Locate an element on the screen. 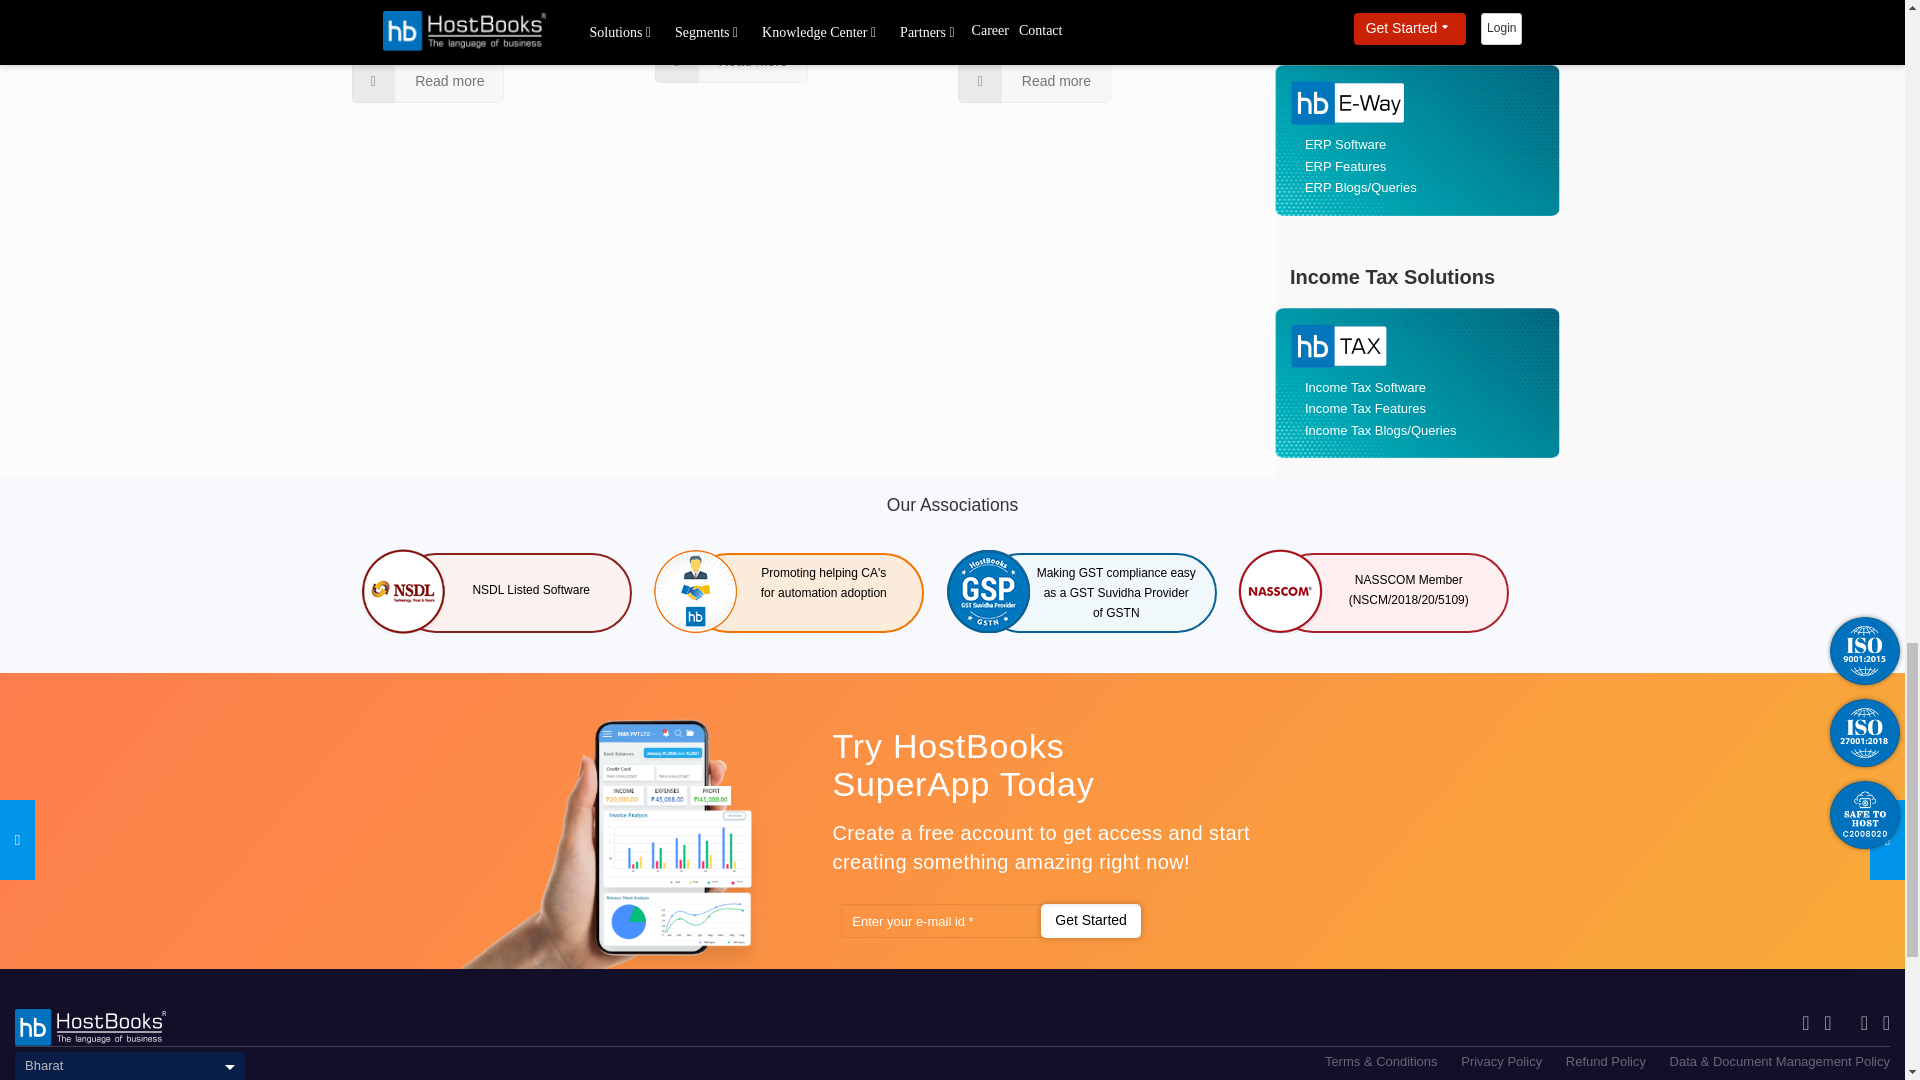 Image resolution: width=1920 pixels, height=1080 pixels. Document Management Policy is located at coordinates (1780, 1062).